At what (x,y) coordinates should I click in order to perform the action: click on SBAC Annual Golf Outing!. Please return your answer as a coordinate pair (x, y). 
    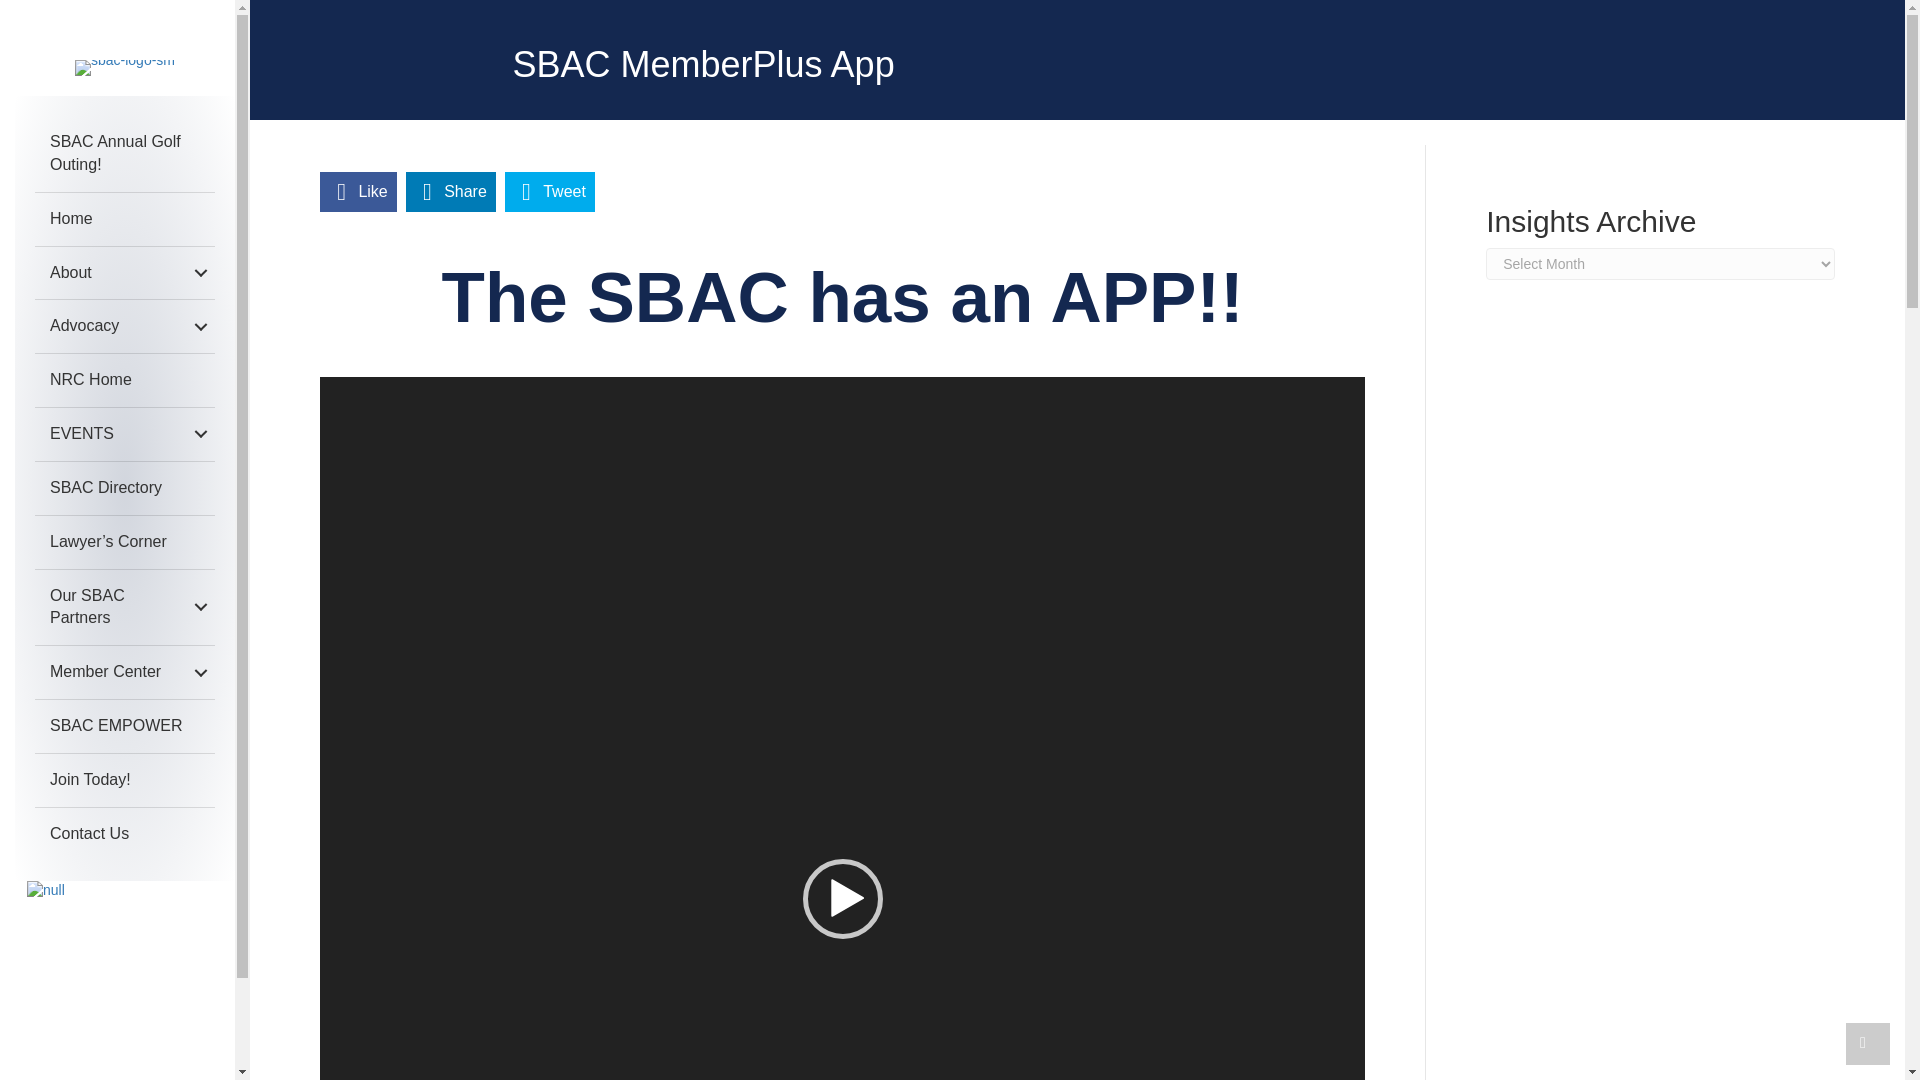
    Looking at the image, I should click on (124, 154).